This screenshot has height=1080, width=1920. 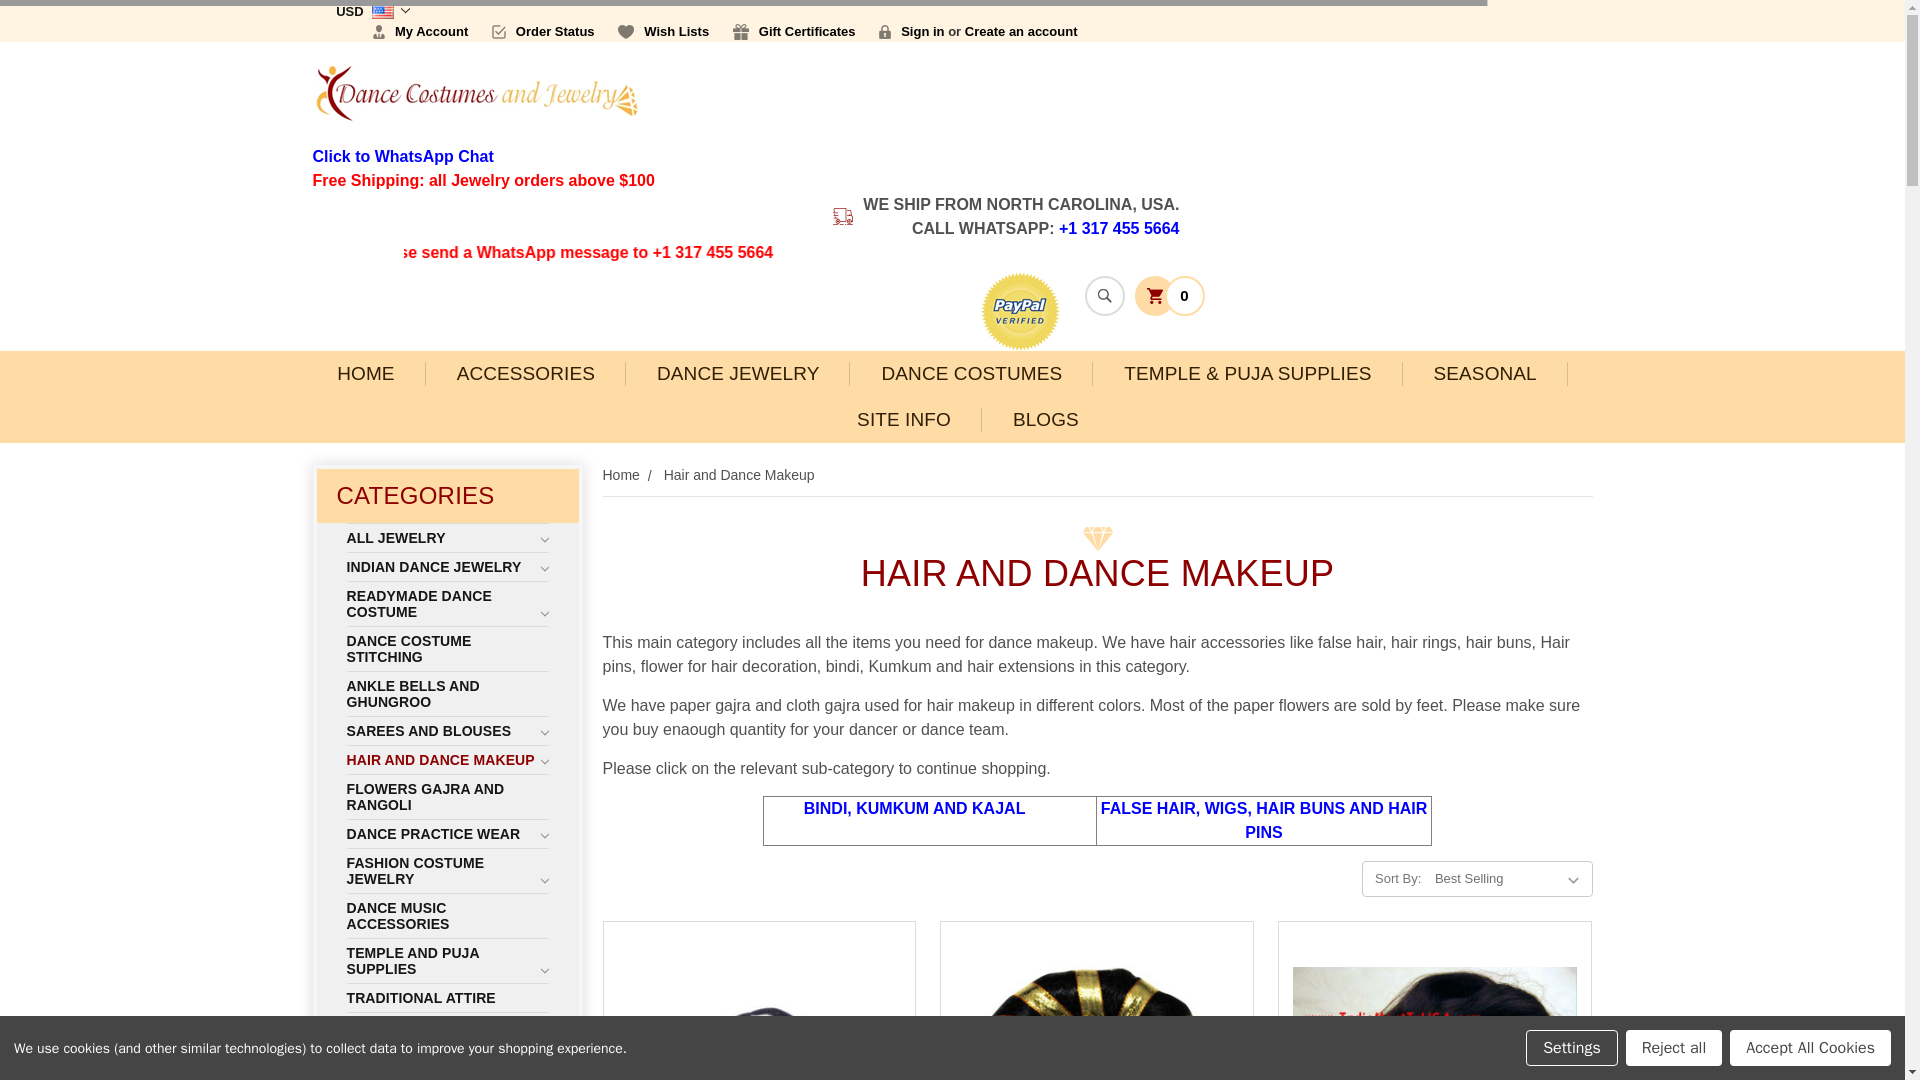 What do you see at coordinates (402, 156) in the screenshot?
I see `Click to WhatsApp Chat` at bounding box center [402, 156].